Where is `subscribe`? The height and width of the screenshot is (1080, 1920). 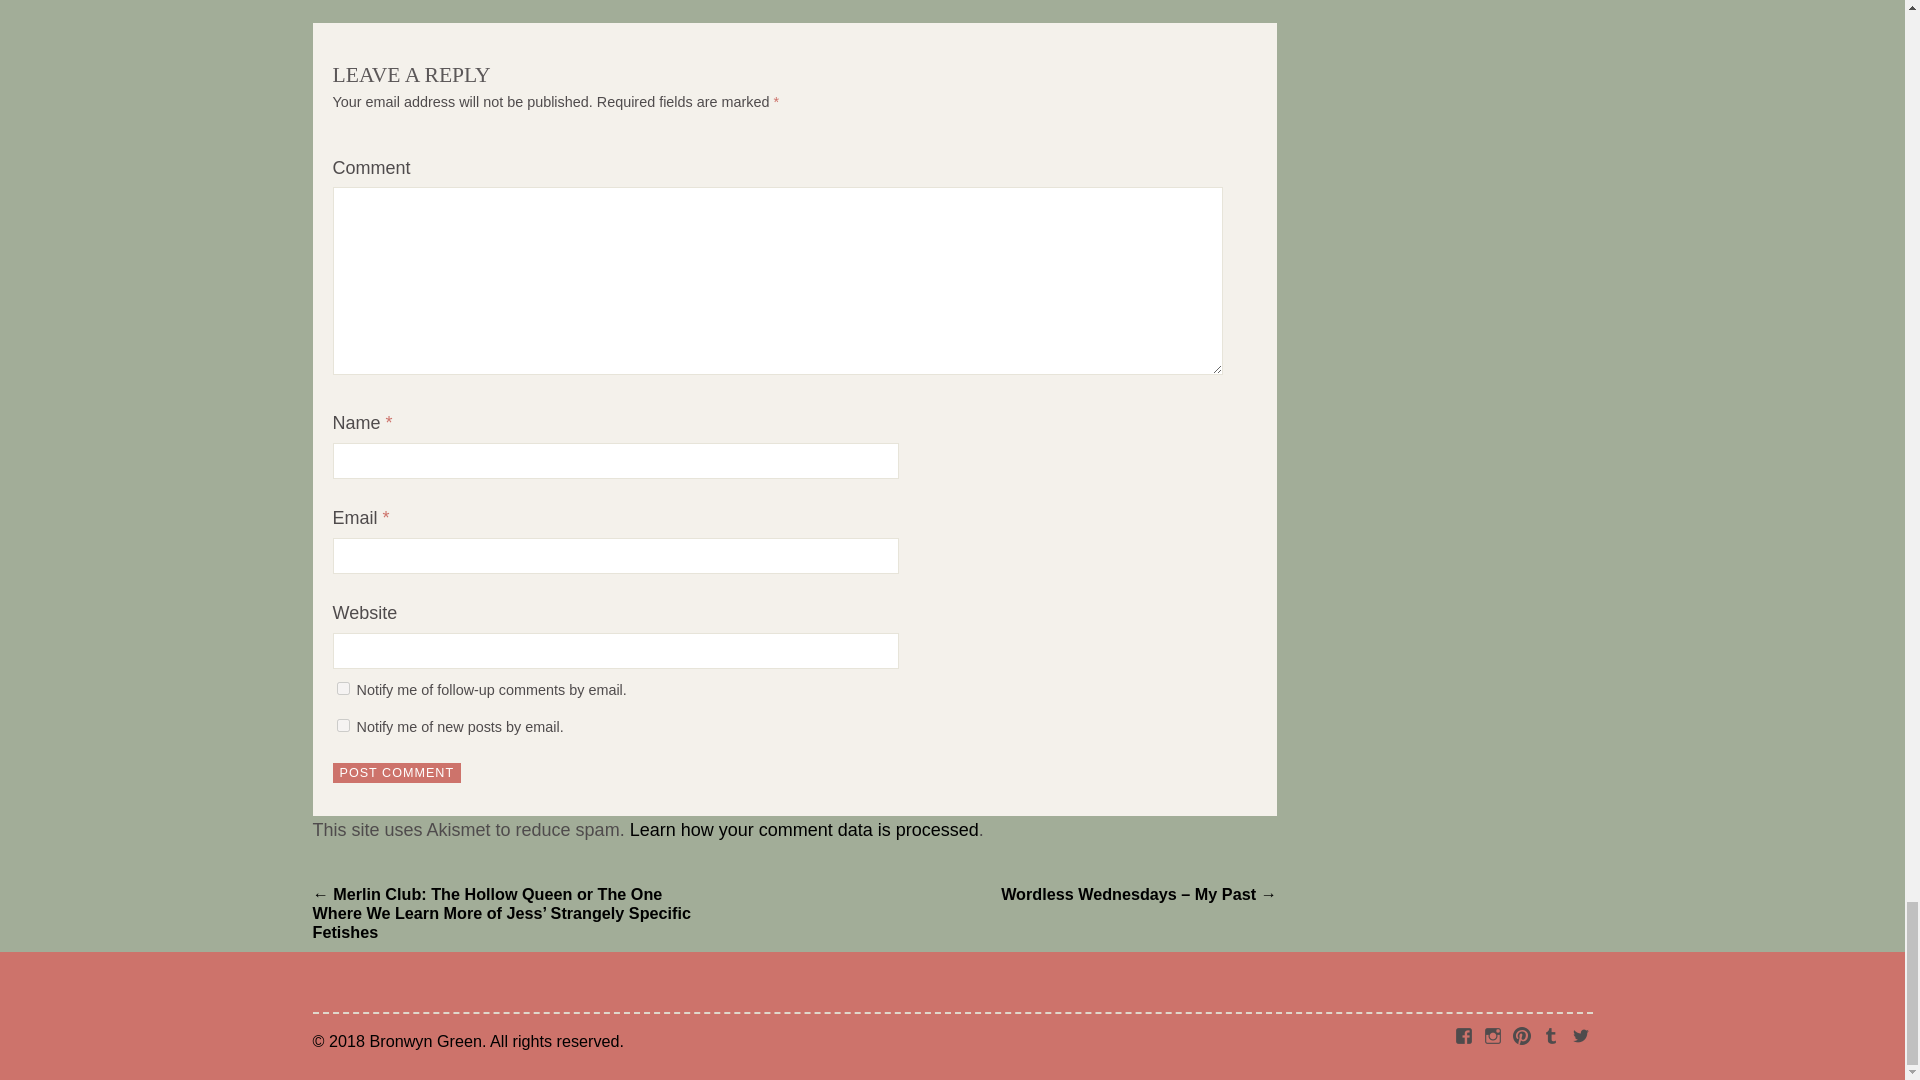
subscribe is located at coordinates (342, 688).